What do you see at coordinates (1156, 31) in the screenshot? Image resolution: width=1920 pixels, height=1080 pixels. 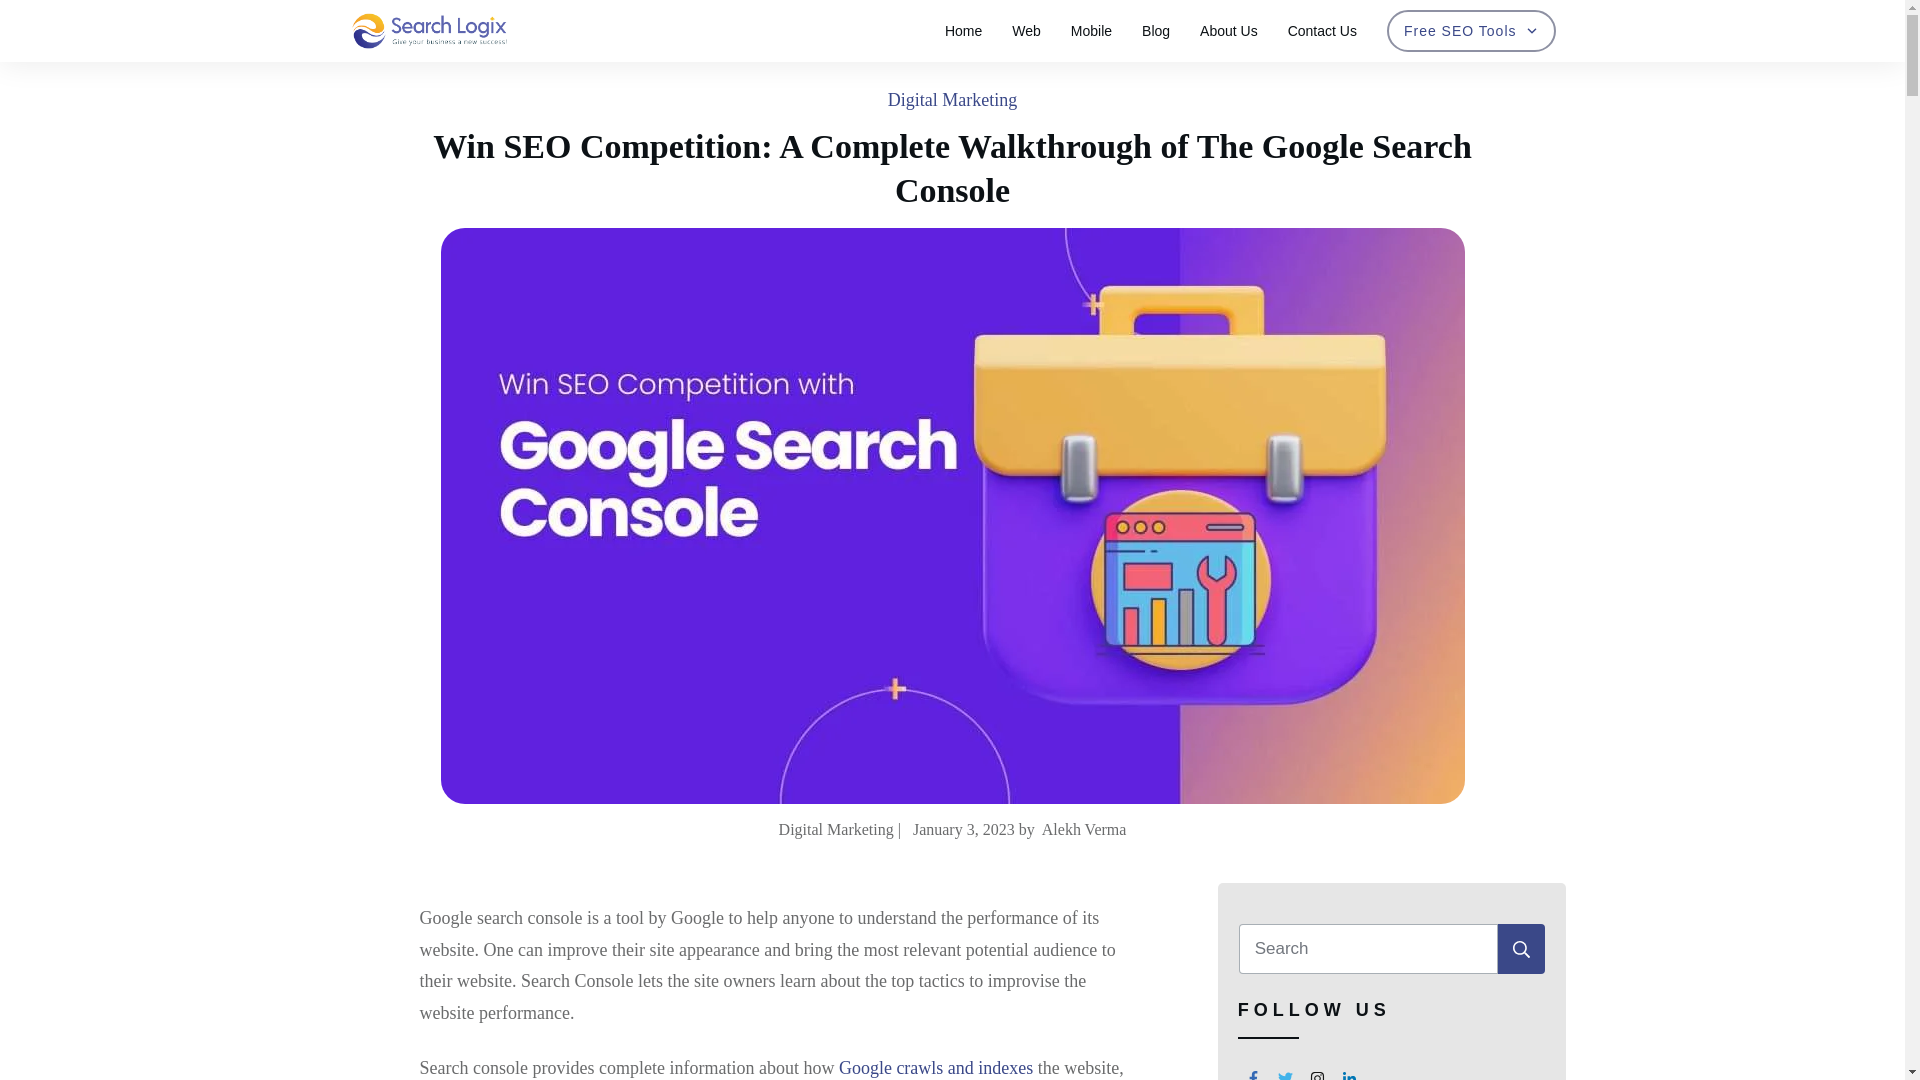 I see `Blog` at bounding box center [1156, 31].